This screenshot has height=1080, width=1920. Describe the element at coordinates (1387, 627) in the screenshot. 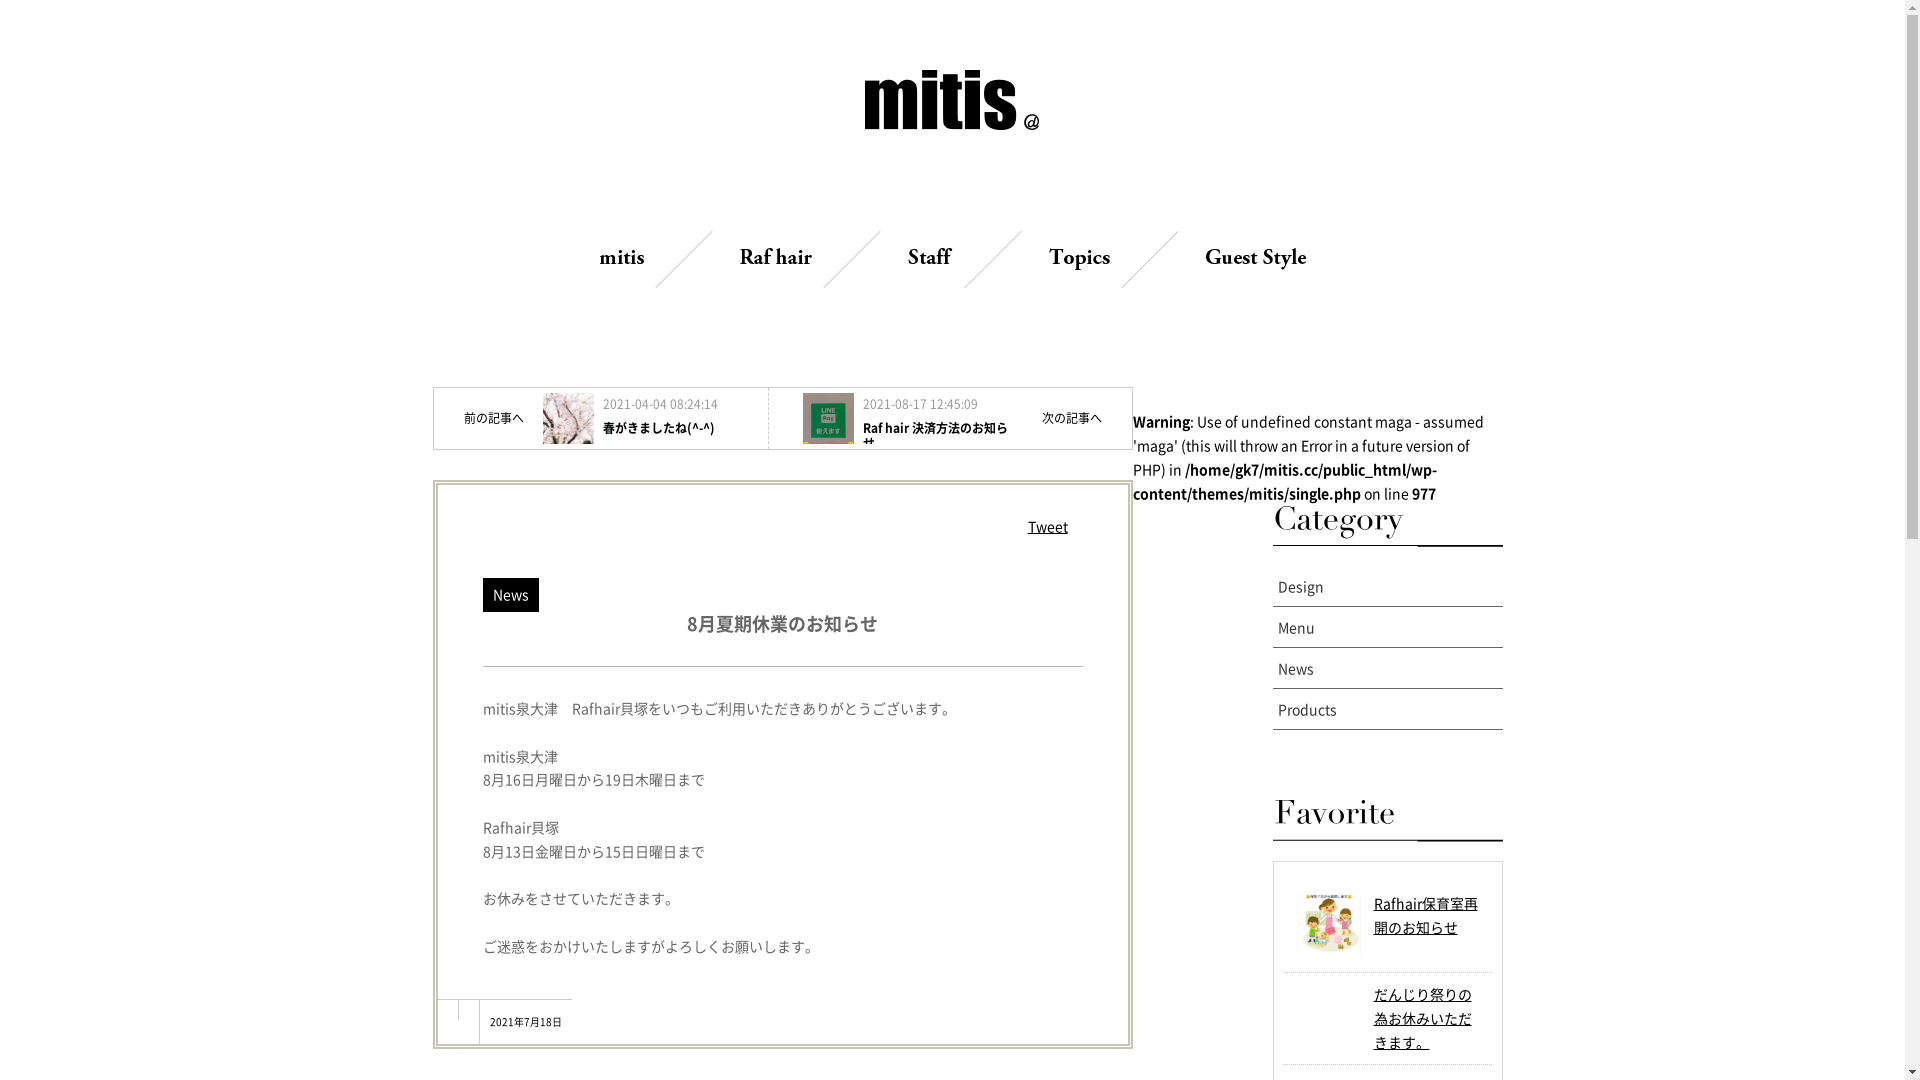

I see `Menu` at that location.